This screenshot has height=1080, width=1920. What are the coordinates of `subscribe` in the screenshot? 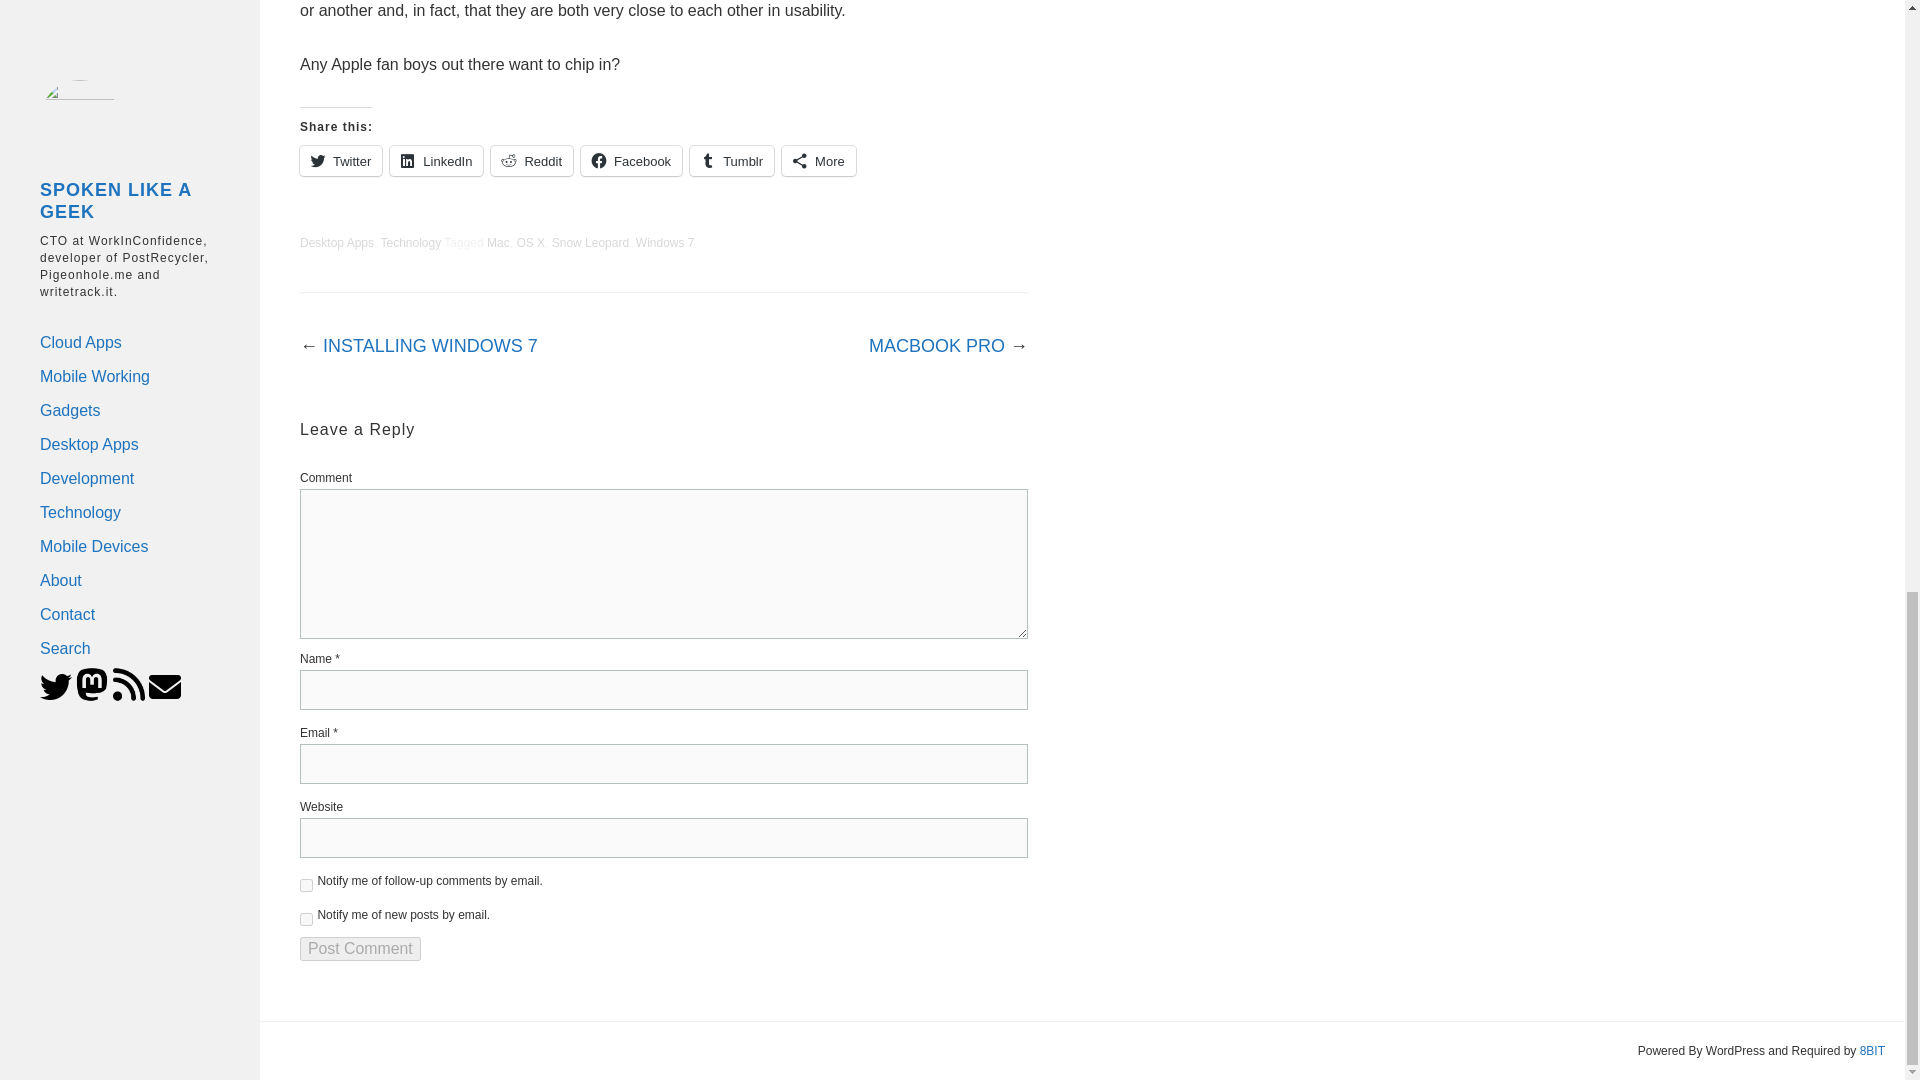 It's located at (306, 918).